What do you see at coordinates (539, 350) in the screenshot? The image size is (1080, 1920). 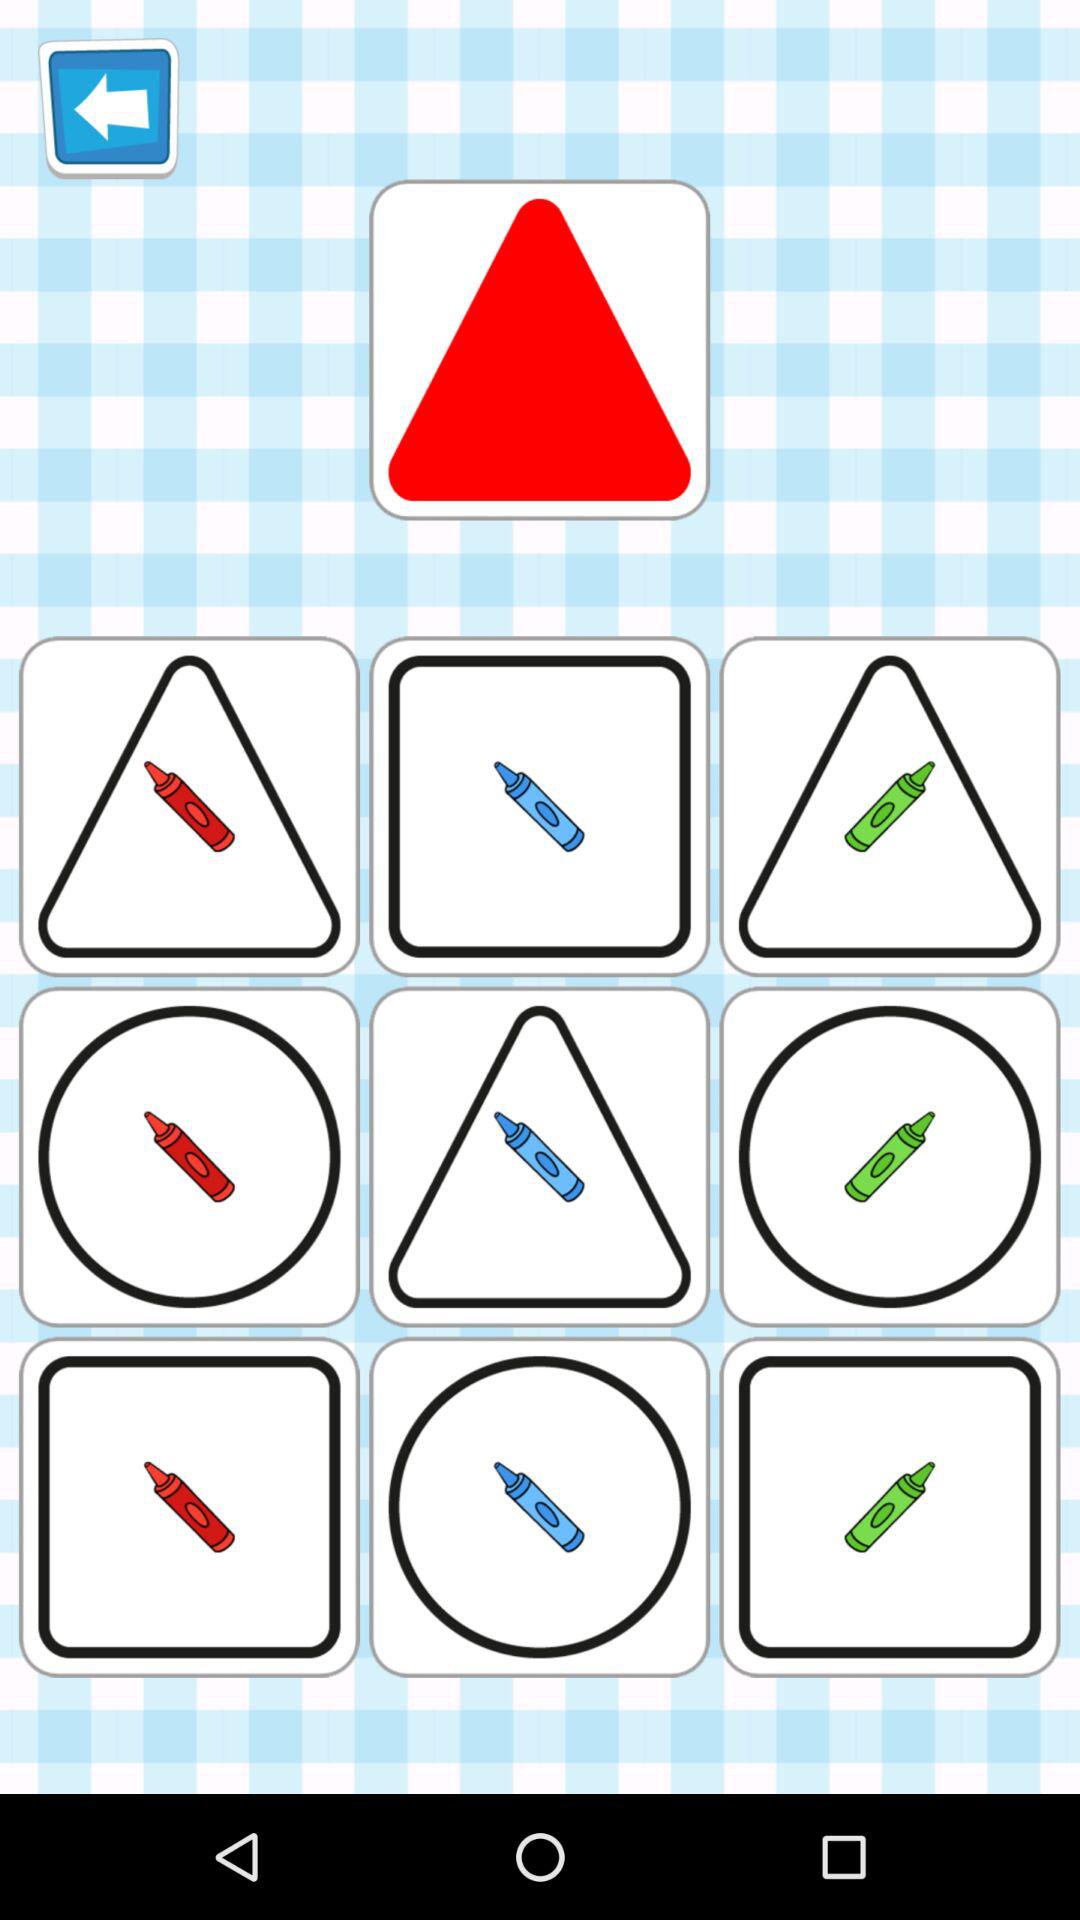 I see `find match` at bounding box center [539, 350].